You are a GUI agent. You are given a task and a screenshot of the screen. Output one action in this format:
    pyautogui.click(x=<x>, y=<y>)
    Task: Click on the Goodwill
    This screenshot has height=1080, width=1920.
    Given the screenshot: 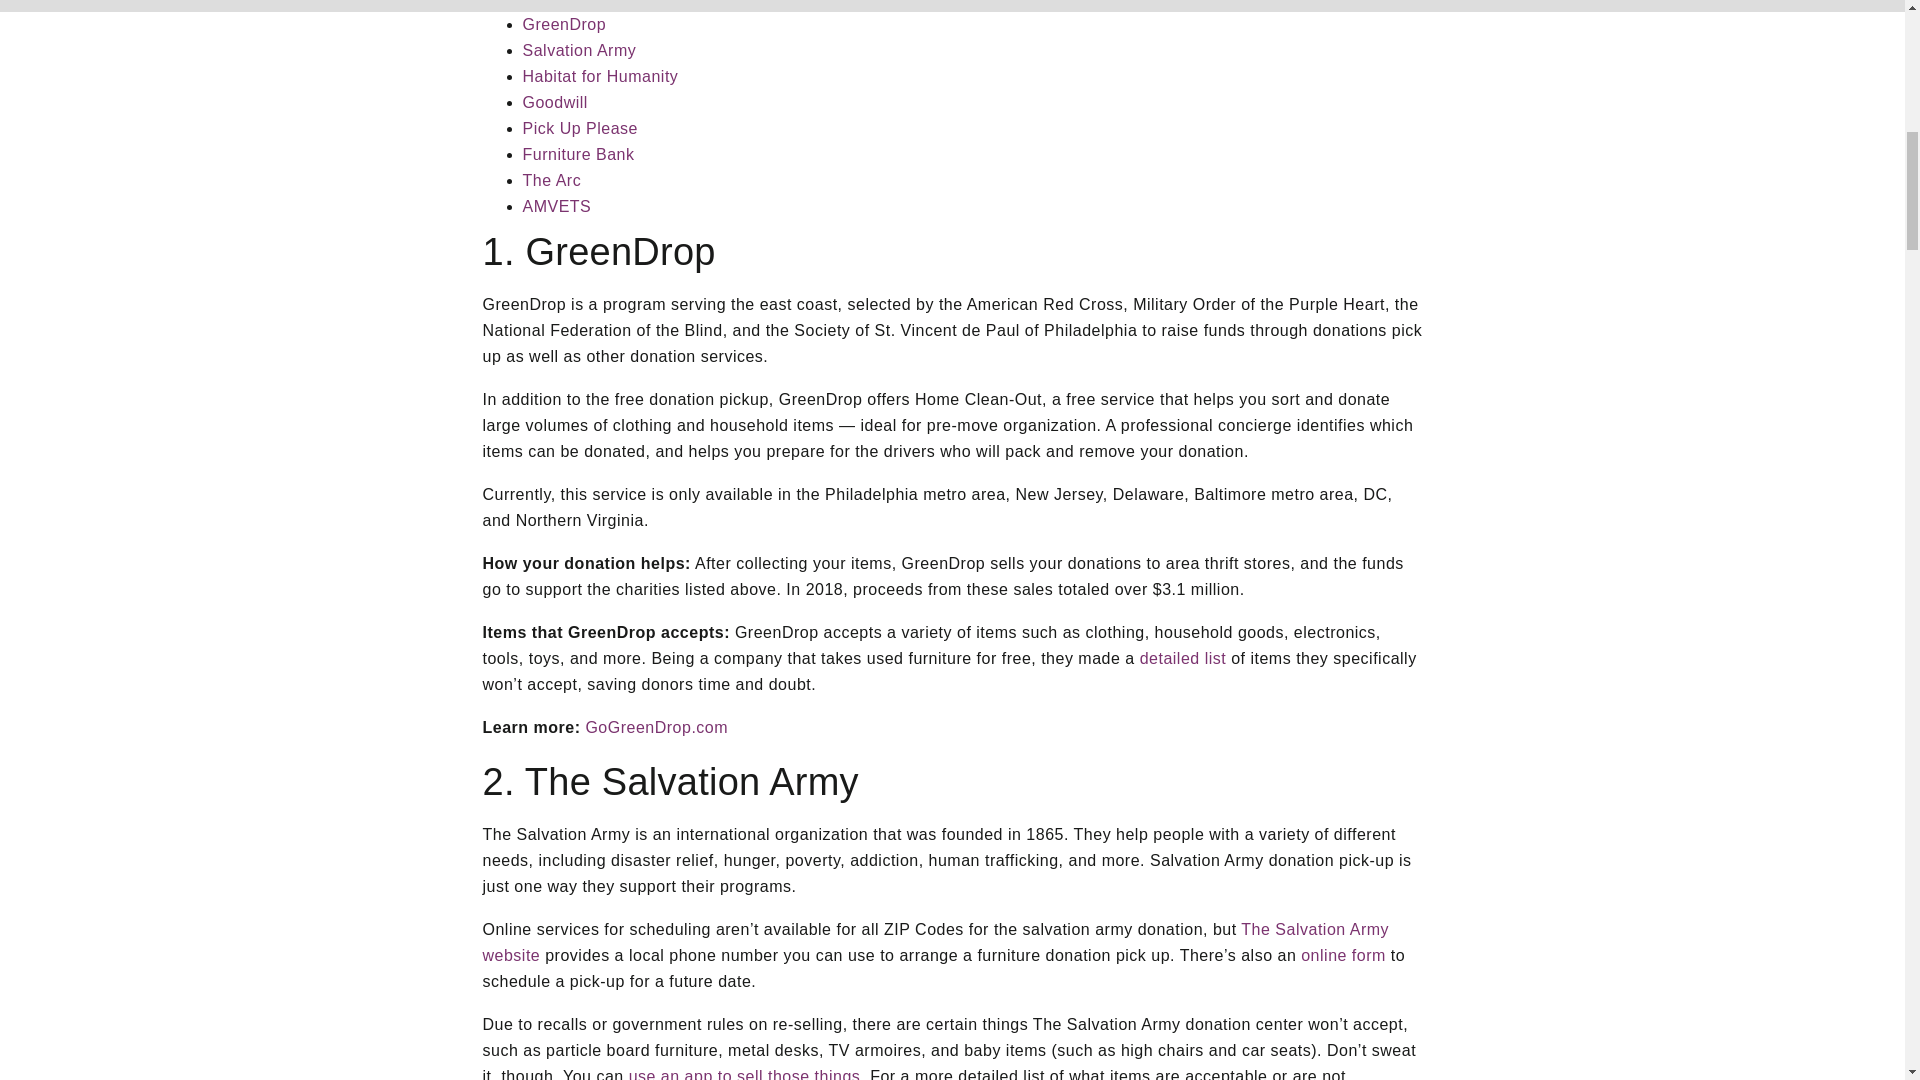 What is the action you would take?
    pyautogui.click(x=554, y=102)
    